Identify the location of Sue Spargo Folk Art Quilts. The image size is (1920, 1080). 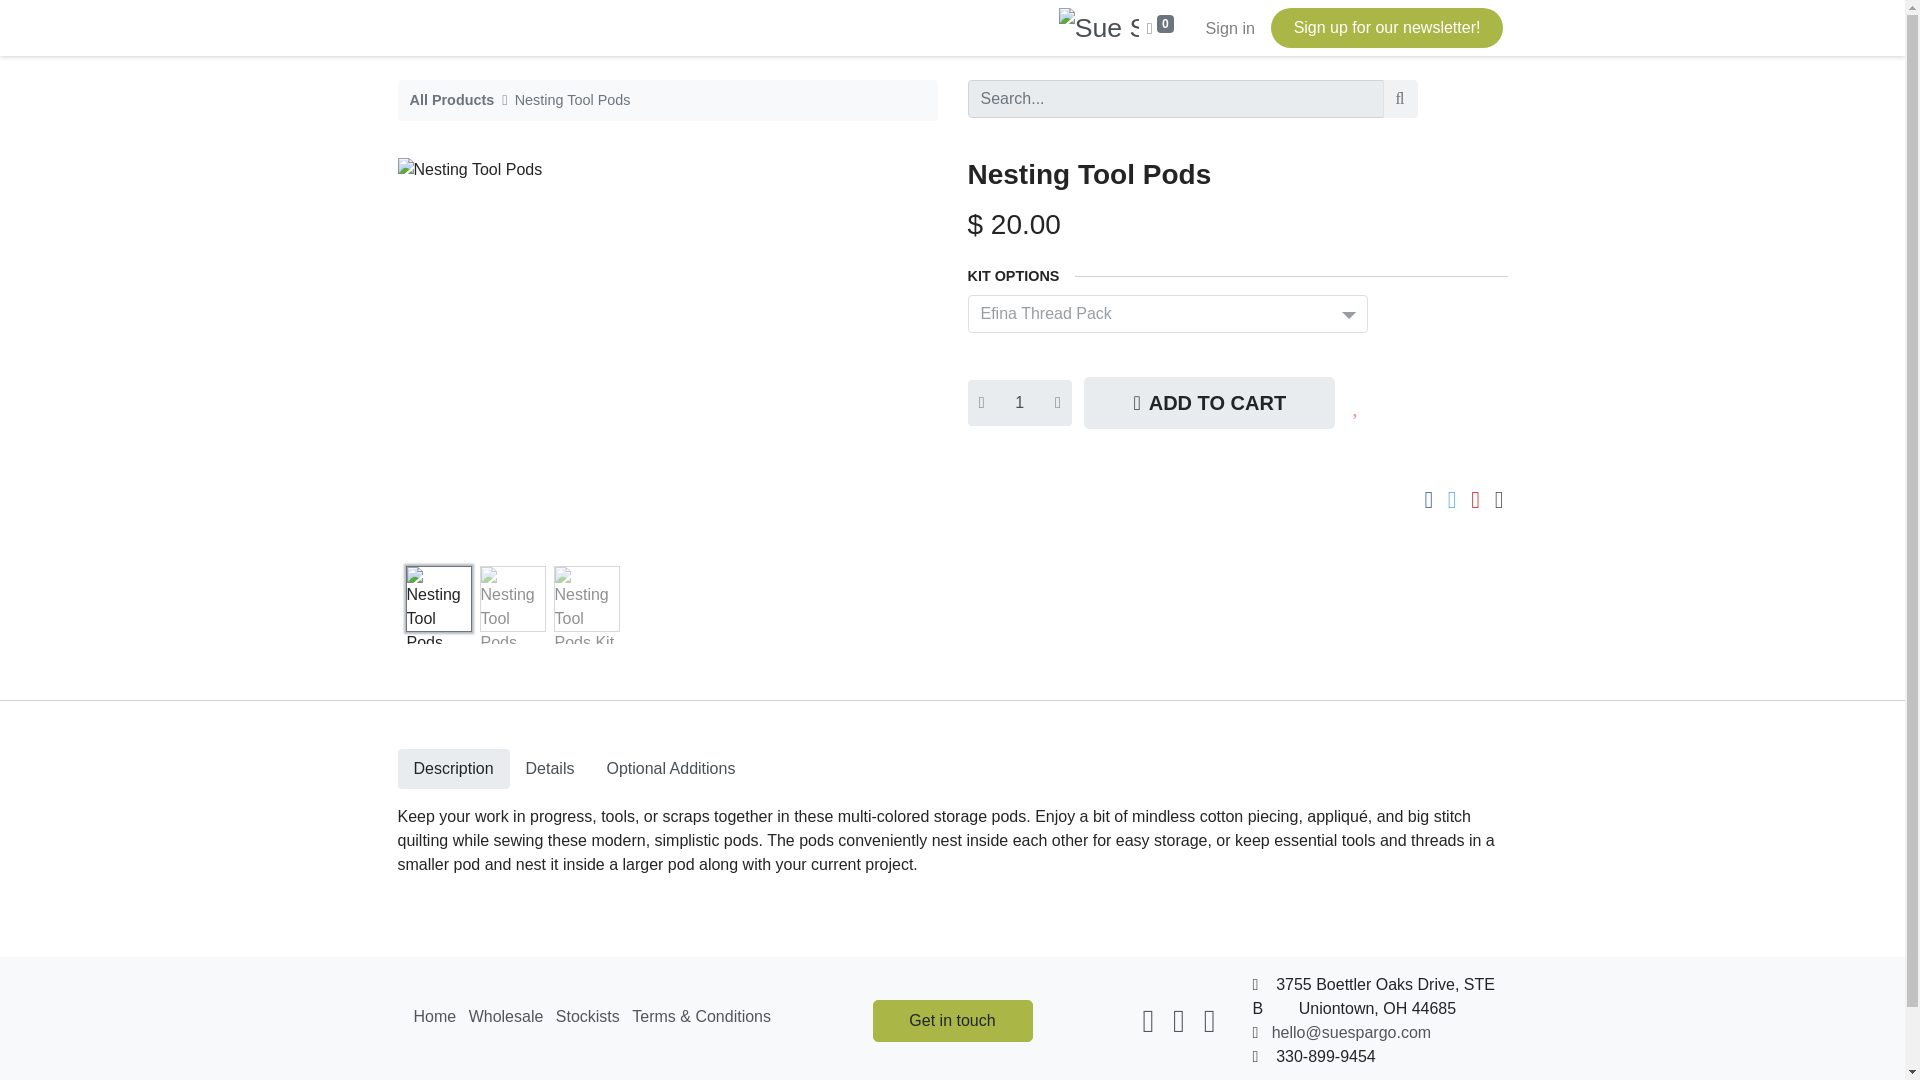
(1098, 27).